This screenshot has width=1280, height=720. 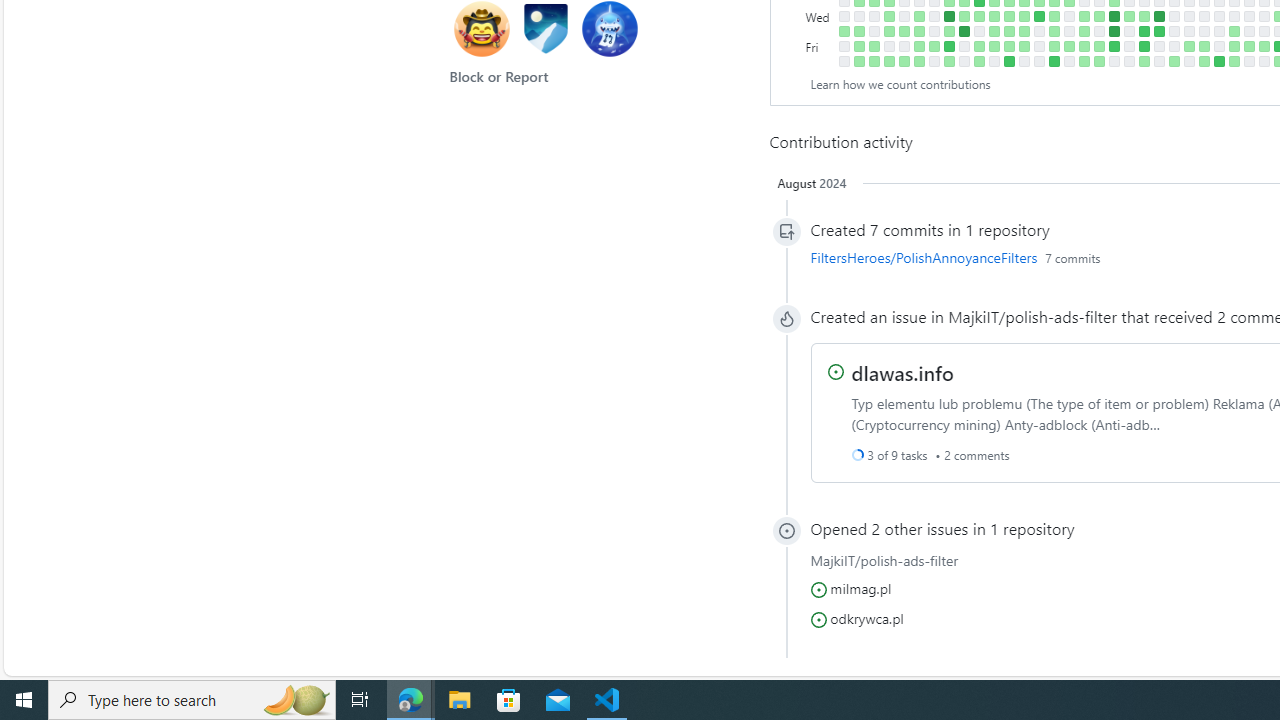 What do you see at coordinates (1143, 16) in the screenshot?
I see `3 contributions on January 10th.` at bounding box center [1143, 16].